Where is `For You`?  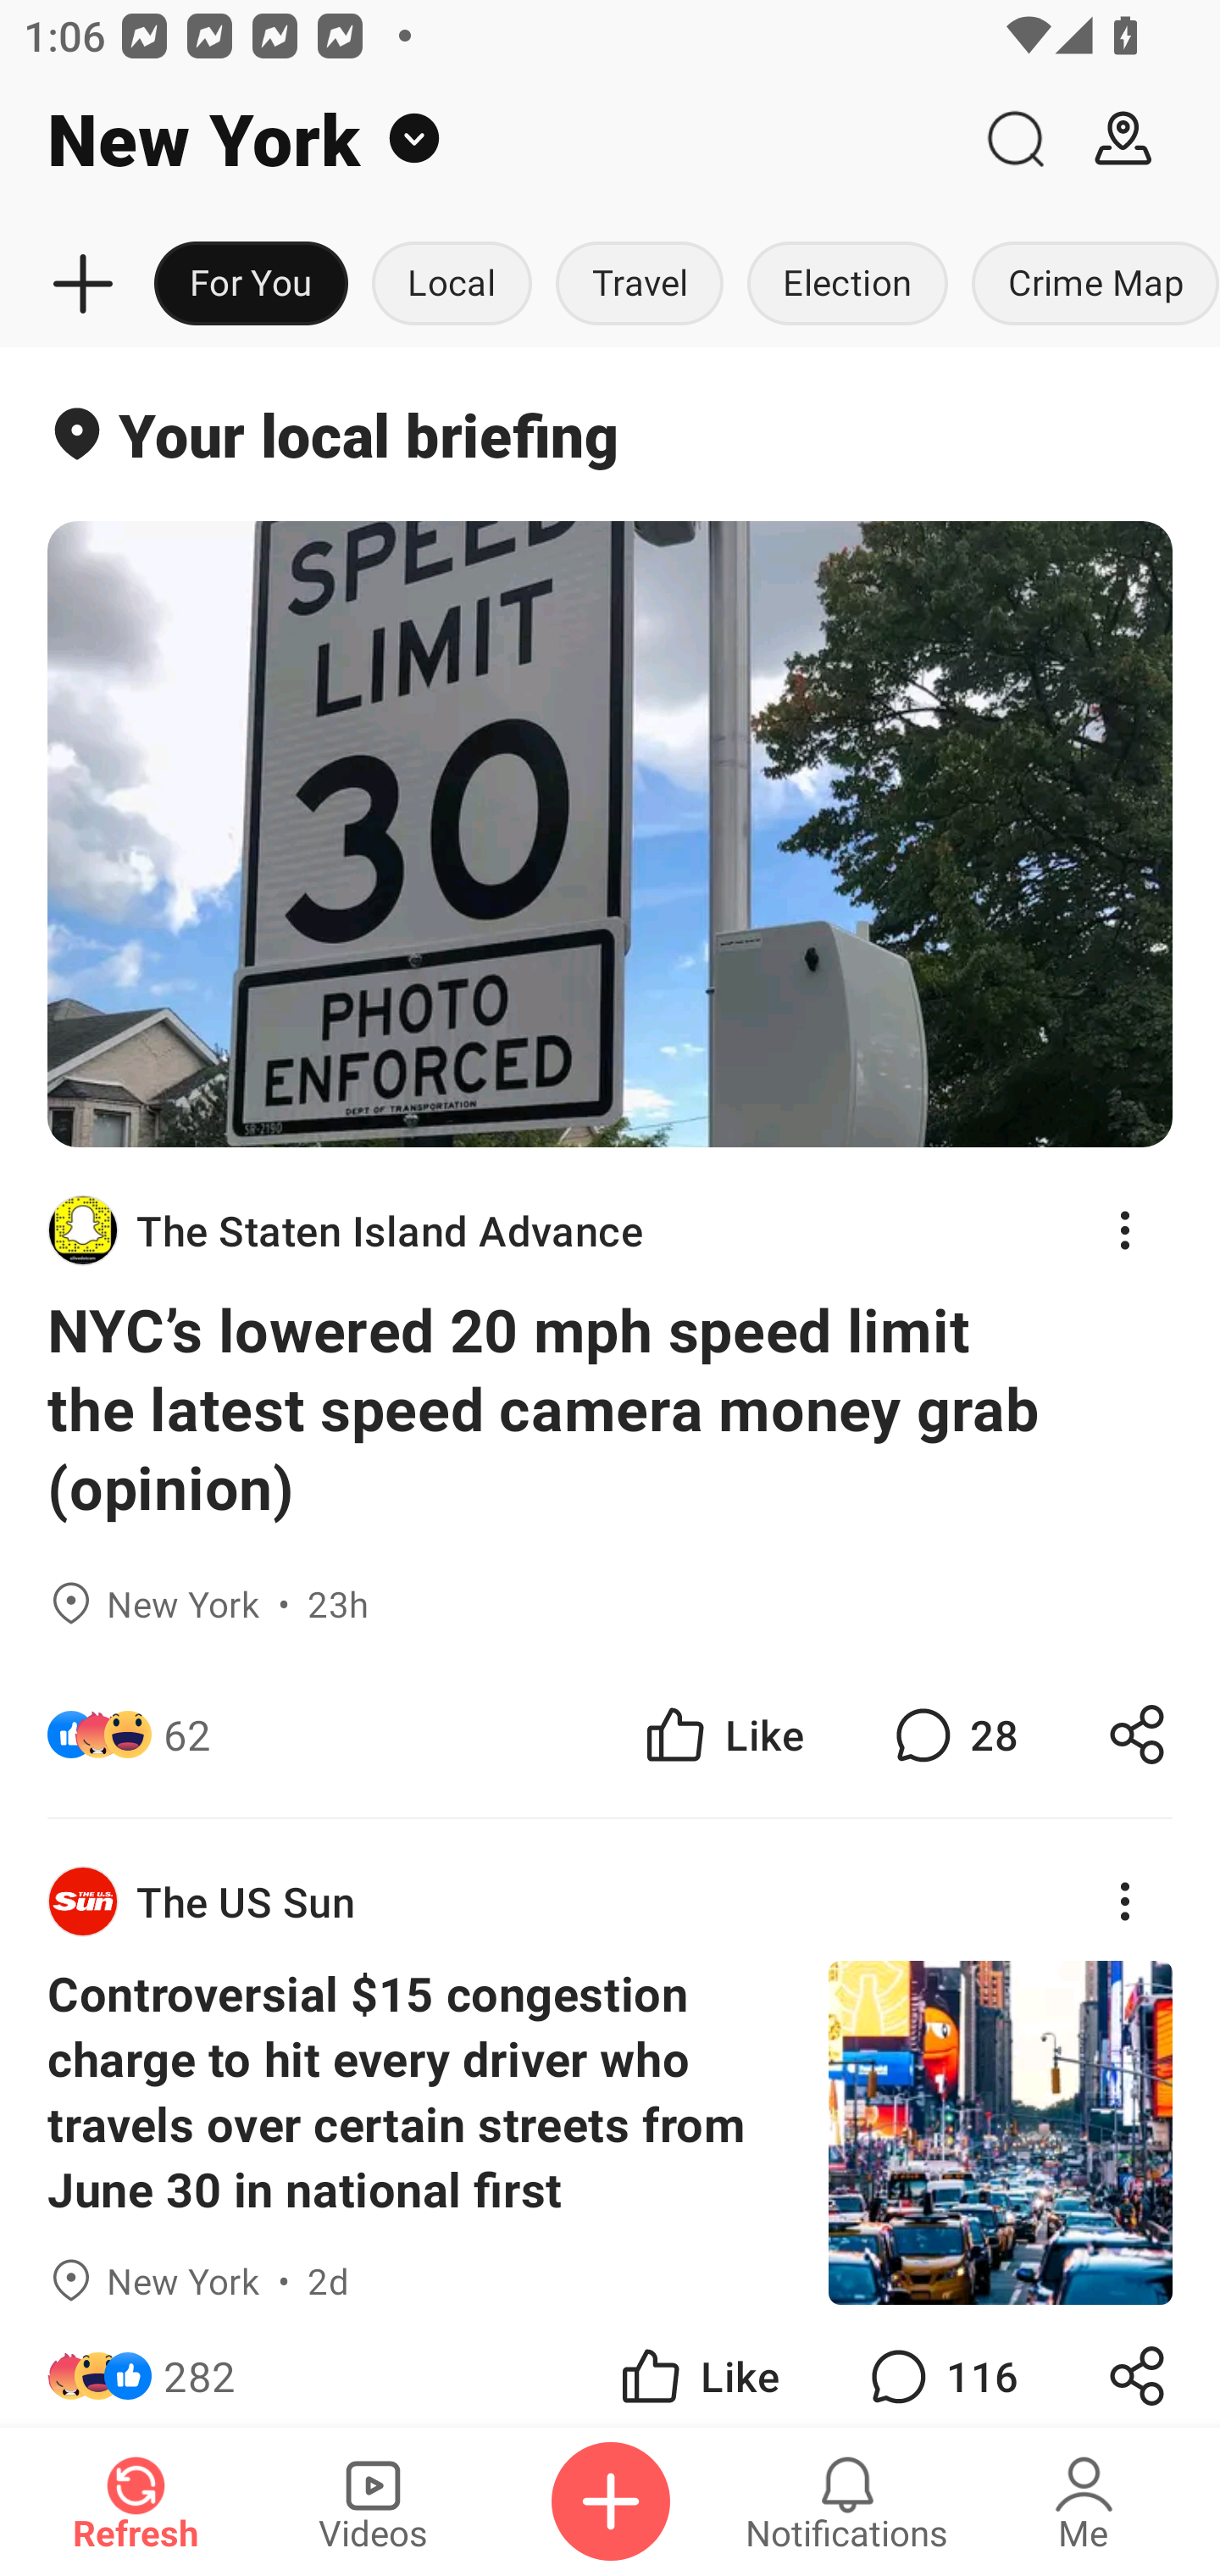 For You is located at coordinates (251, 285).